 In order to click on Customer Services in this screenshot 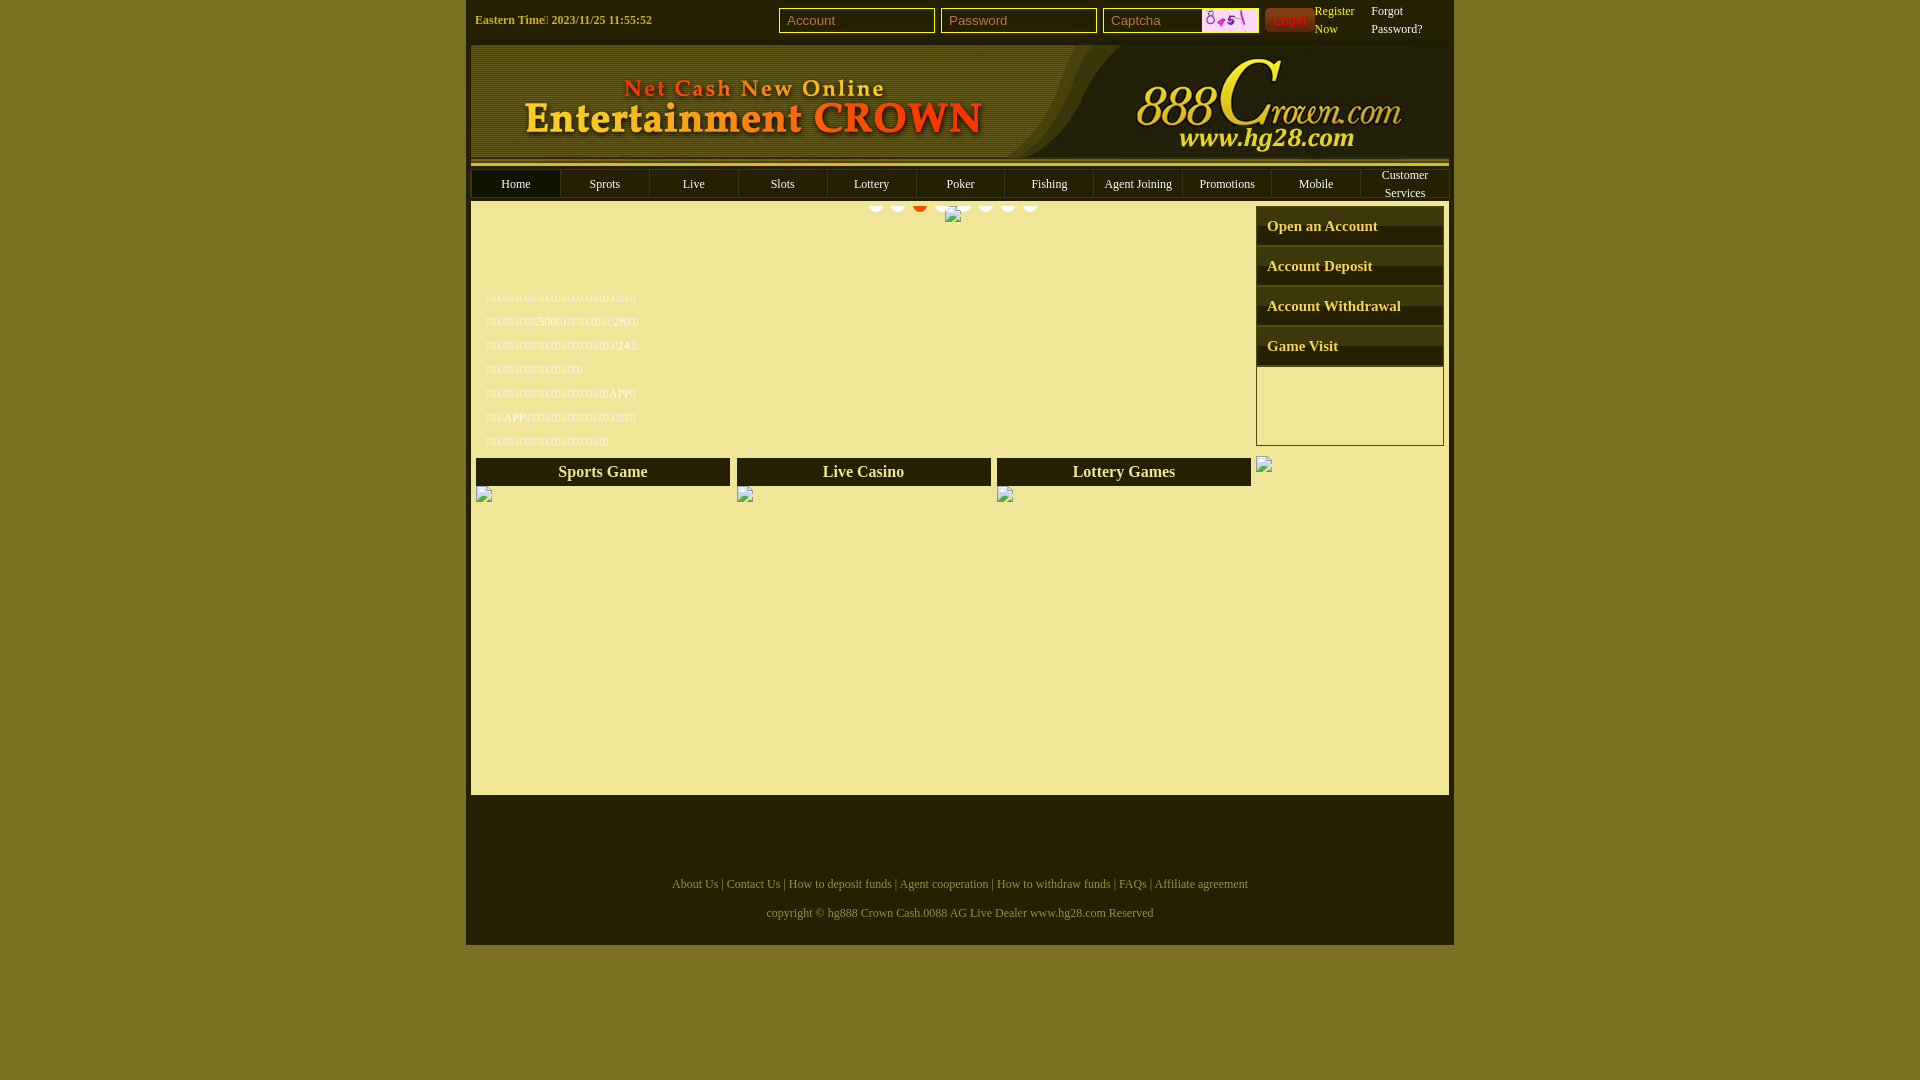, I will do `click(1405, 184)`.